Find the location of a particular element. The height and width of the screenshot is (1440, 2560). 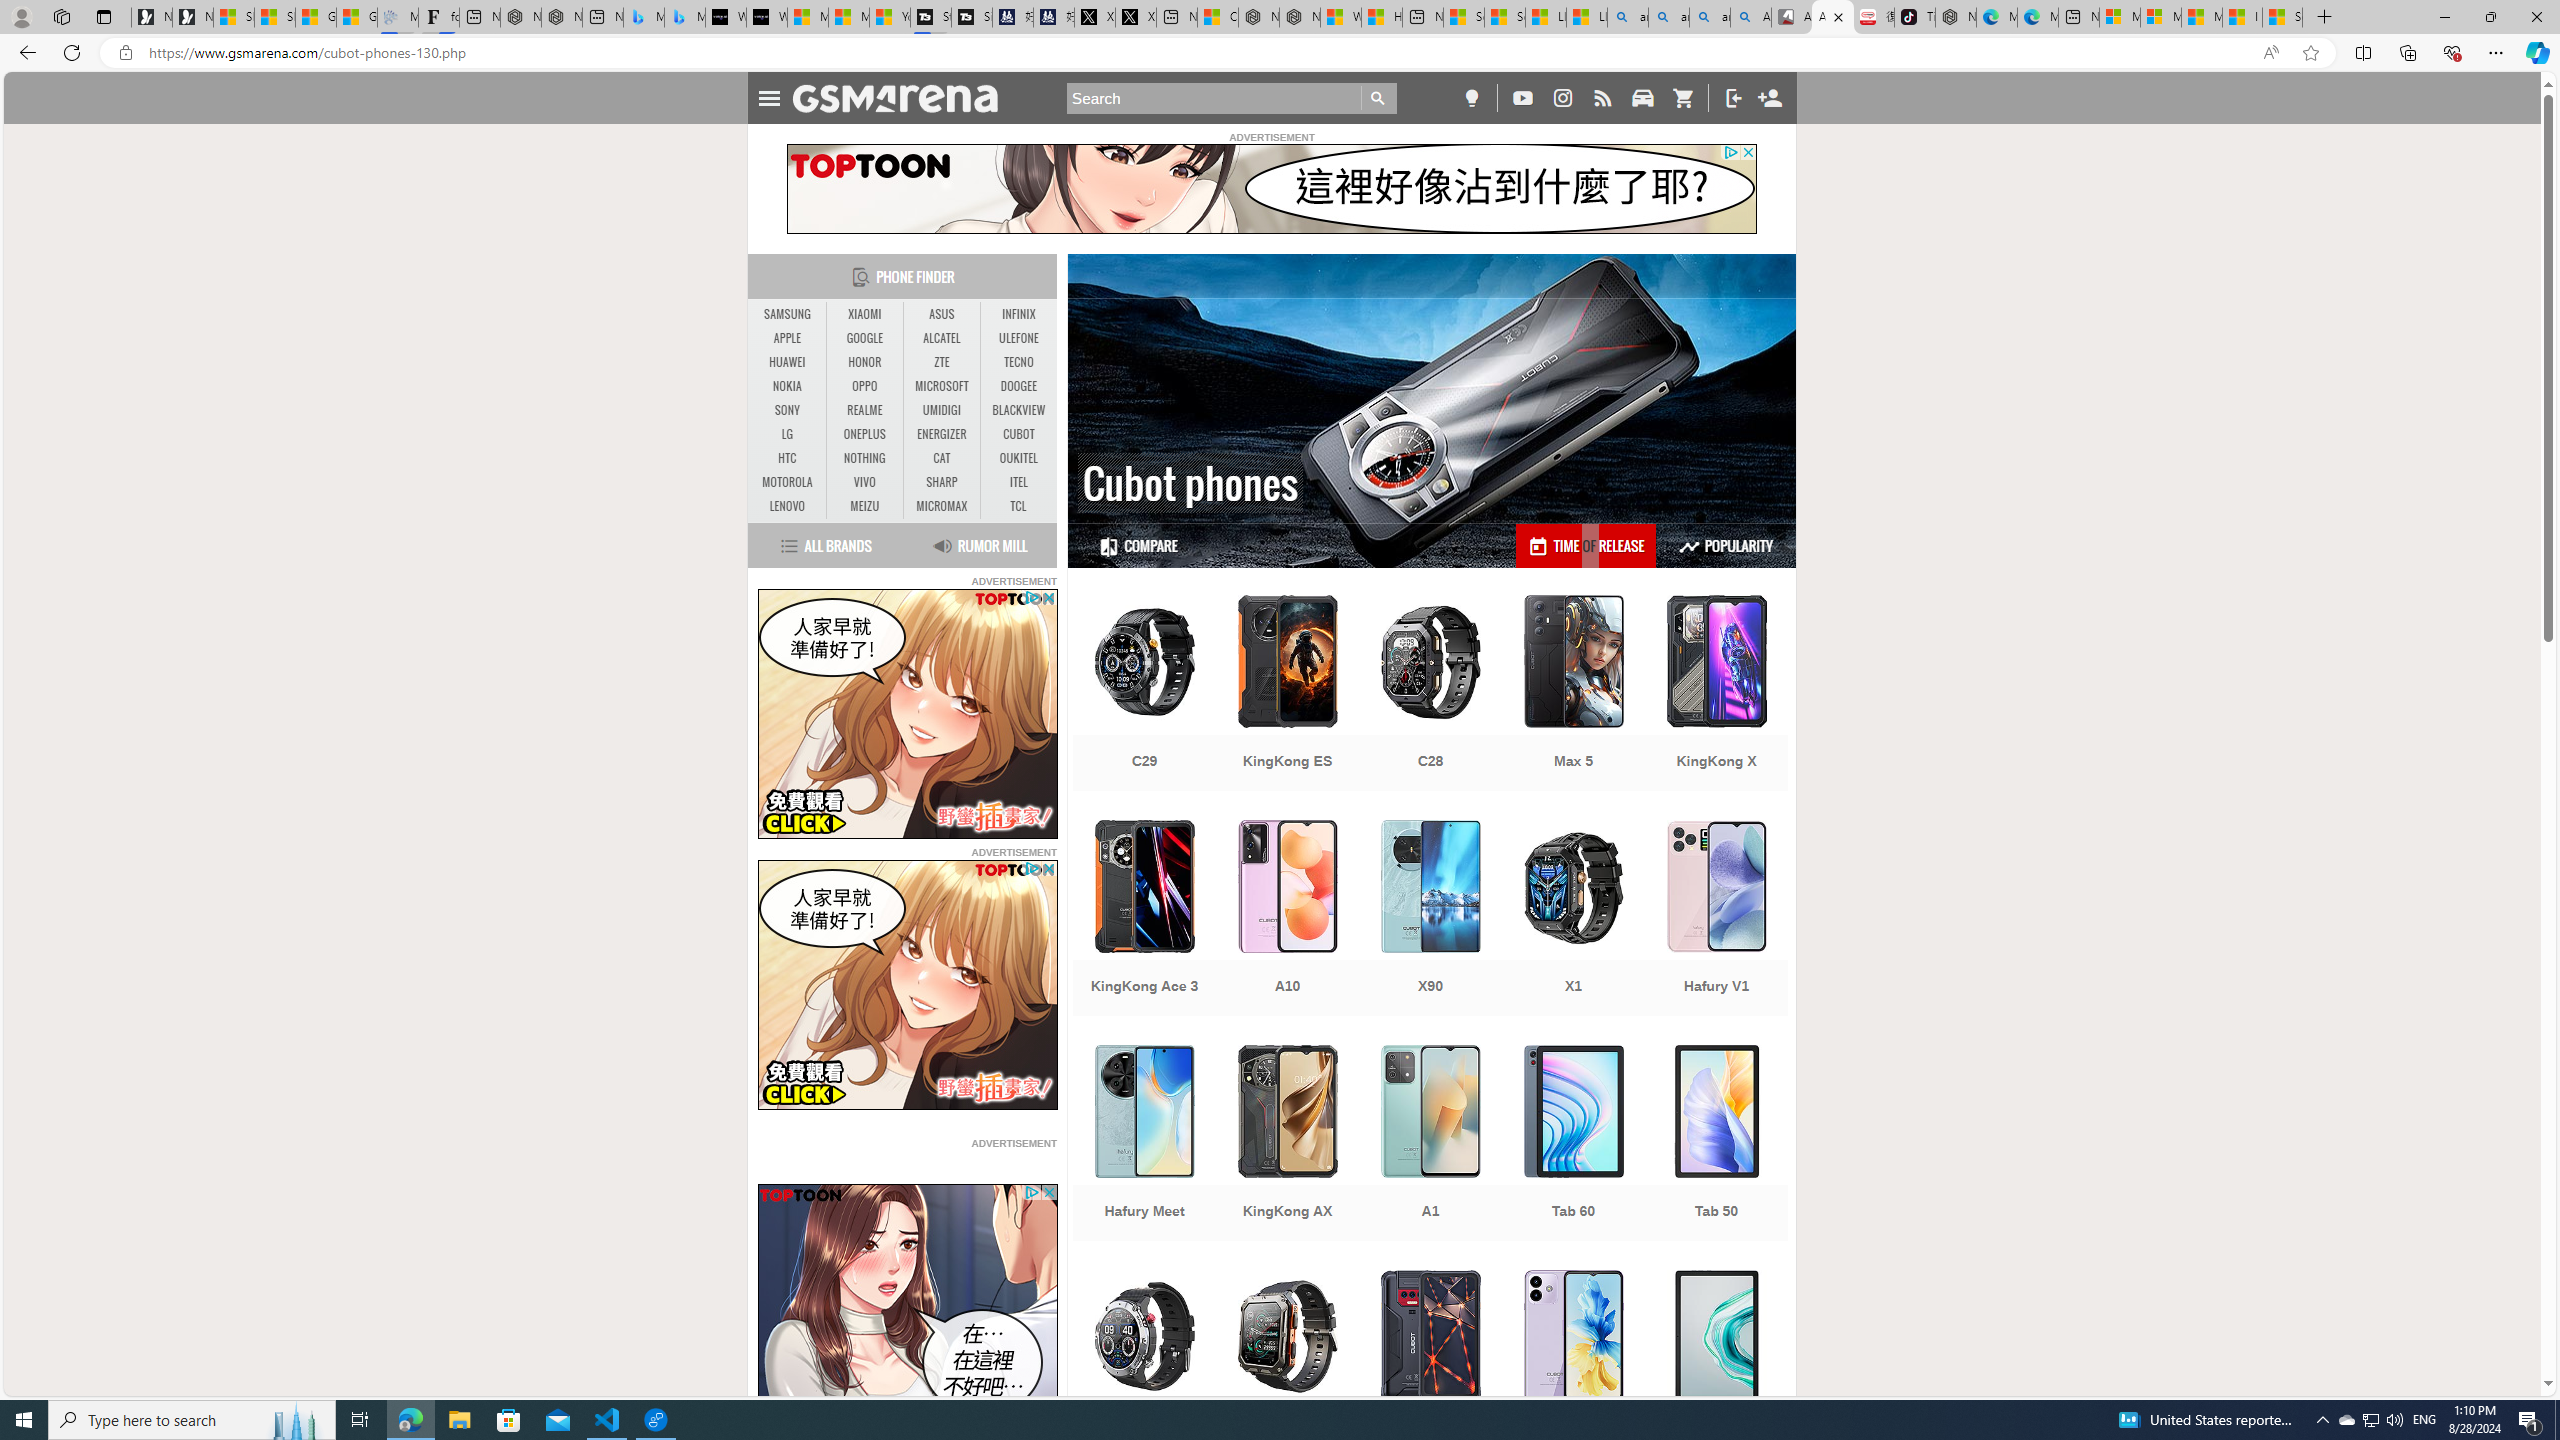

KingKong ES is located at coordinates (1288, 695).